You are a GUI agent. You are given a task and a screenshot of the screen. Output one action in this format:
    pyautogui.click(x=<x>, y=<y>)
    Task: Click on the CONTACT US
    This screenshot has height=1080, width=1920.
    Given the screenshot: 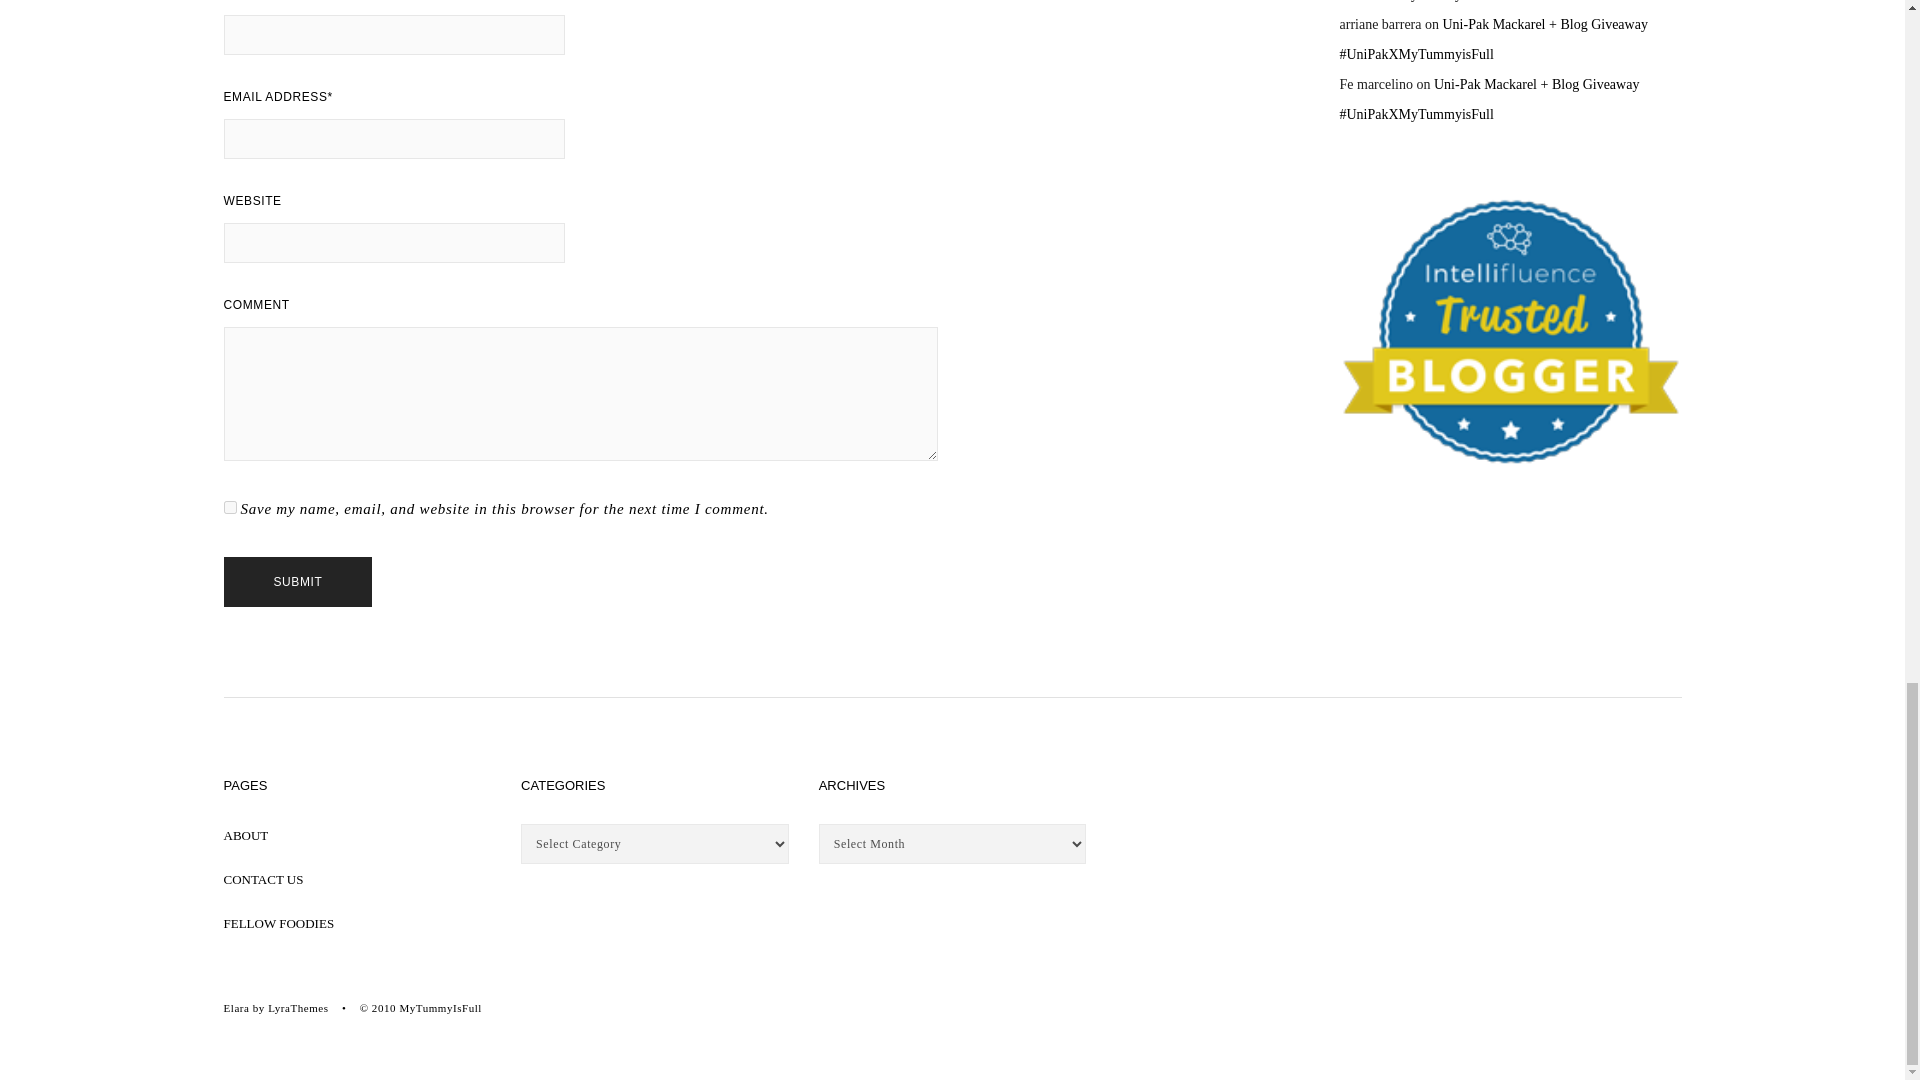 What is the action you would take?
    pyautogui.click(x=264, y=878)
    